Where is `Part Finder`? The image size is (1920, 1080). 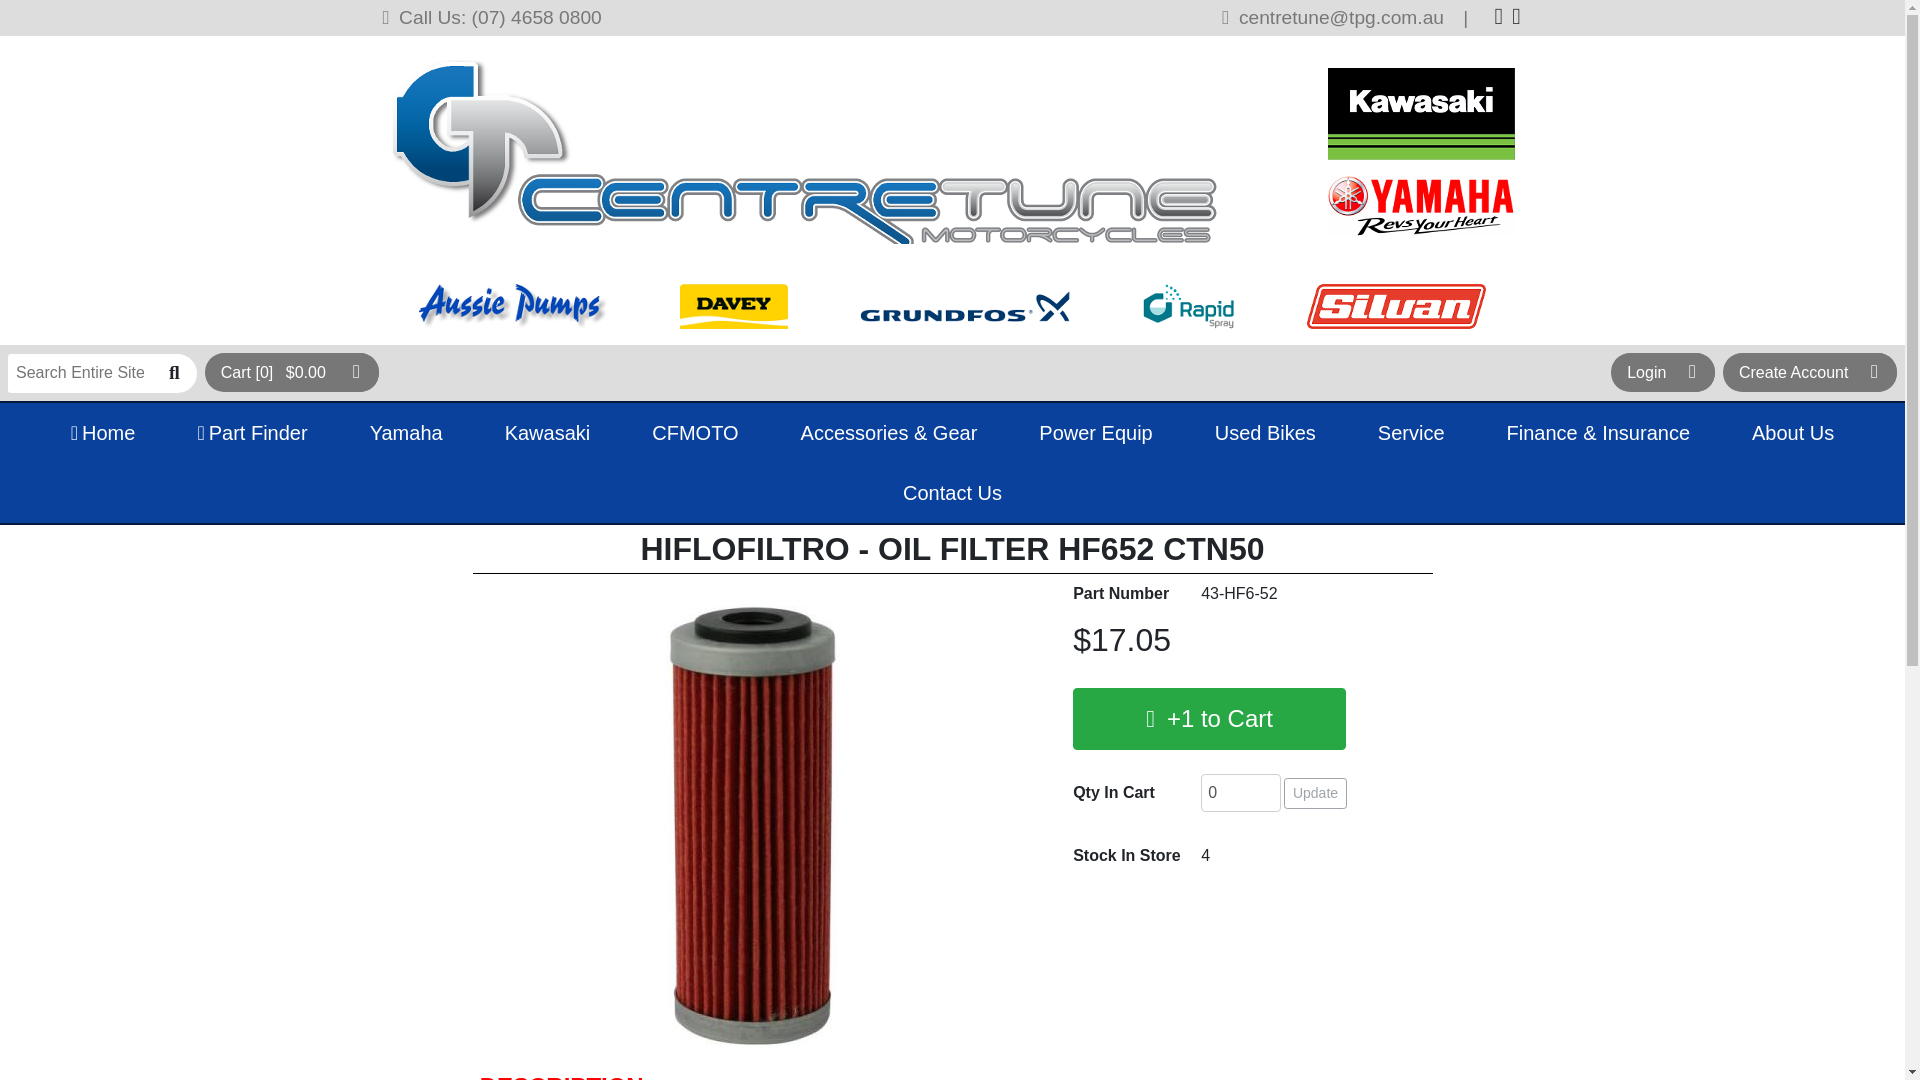 Part Finder is located at coordinates (252, 432).